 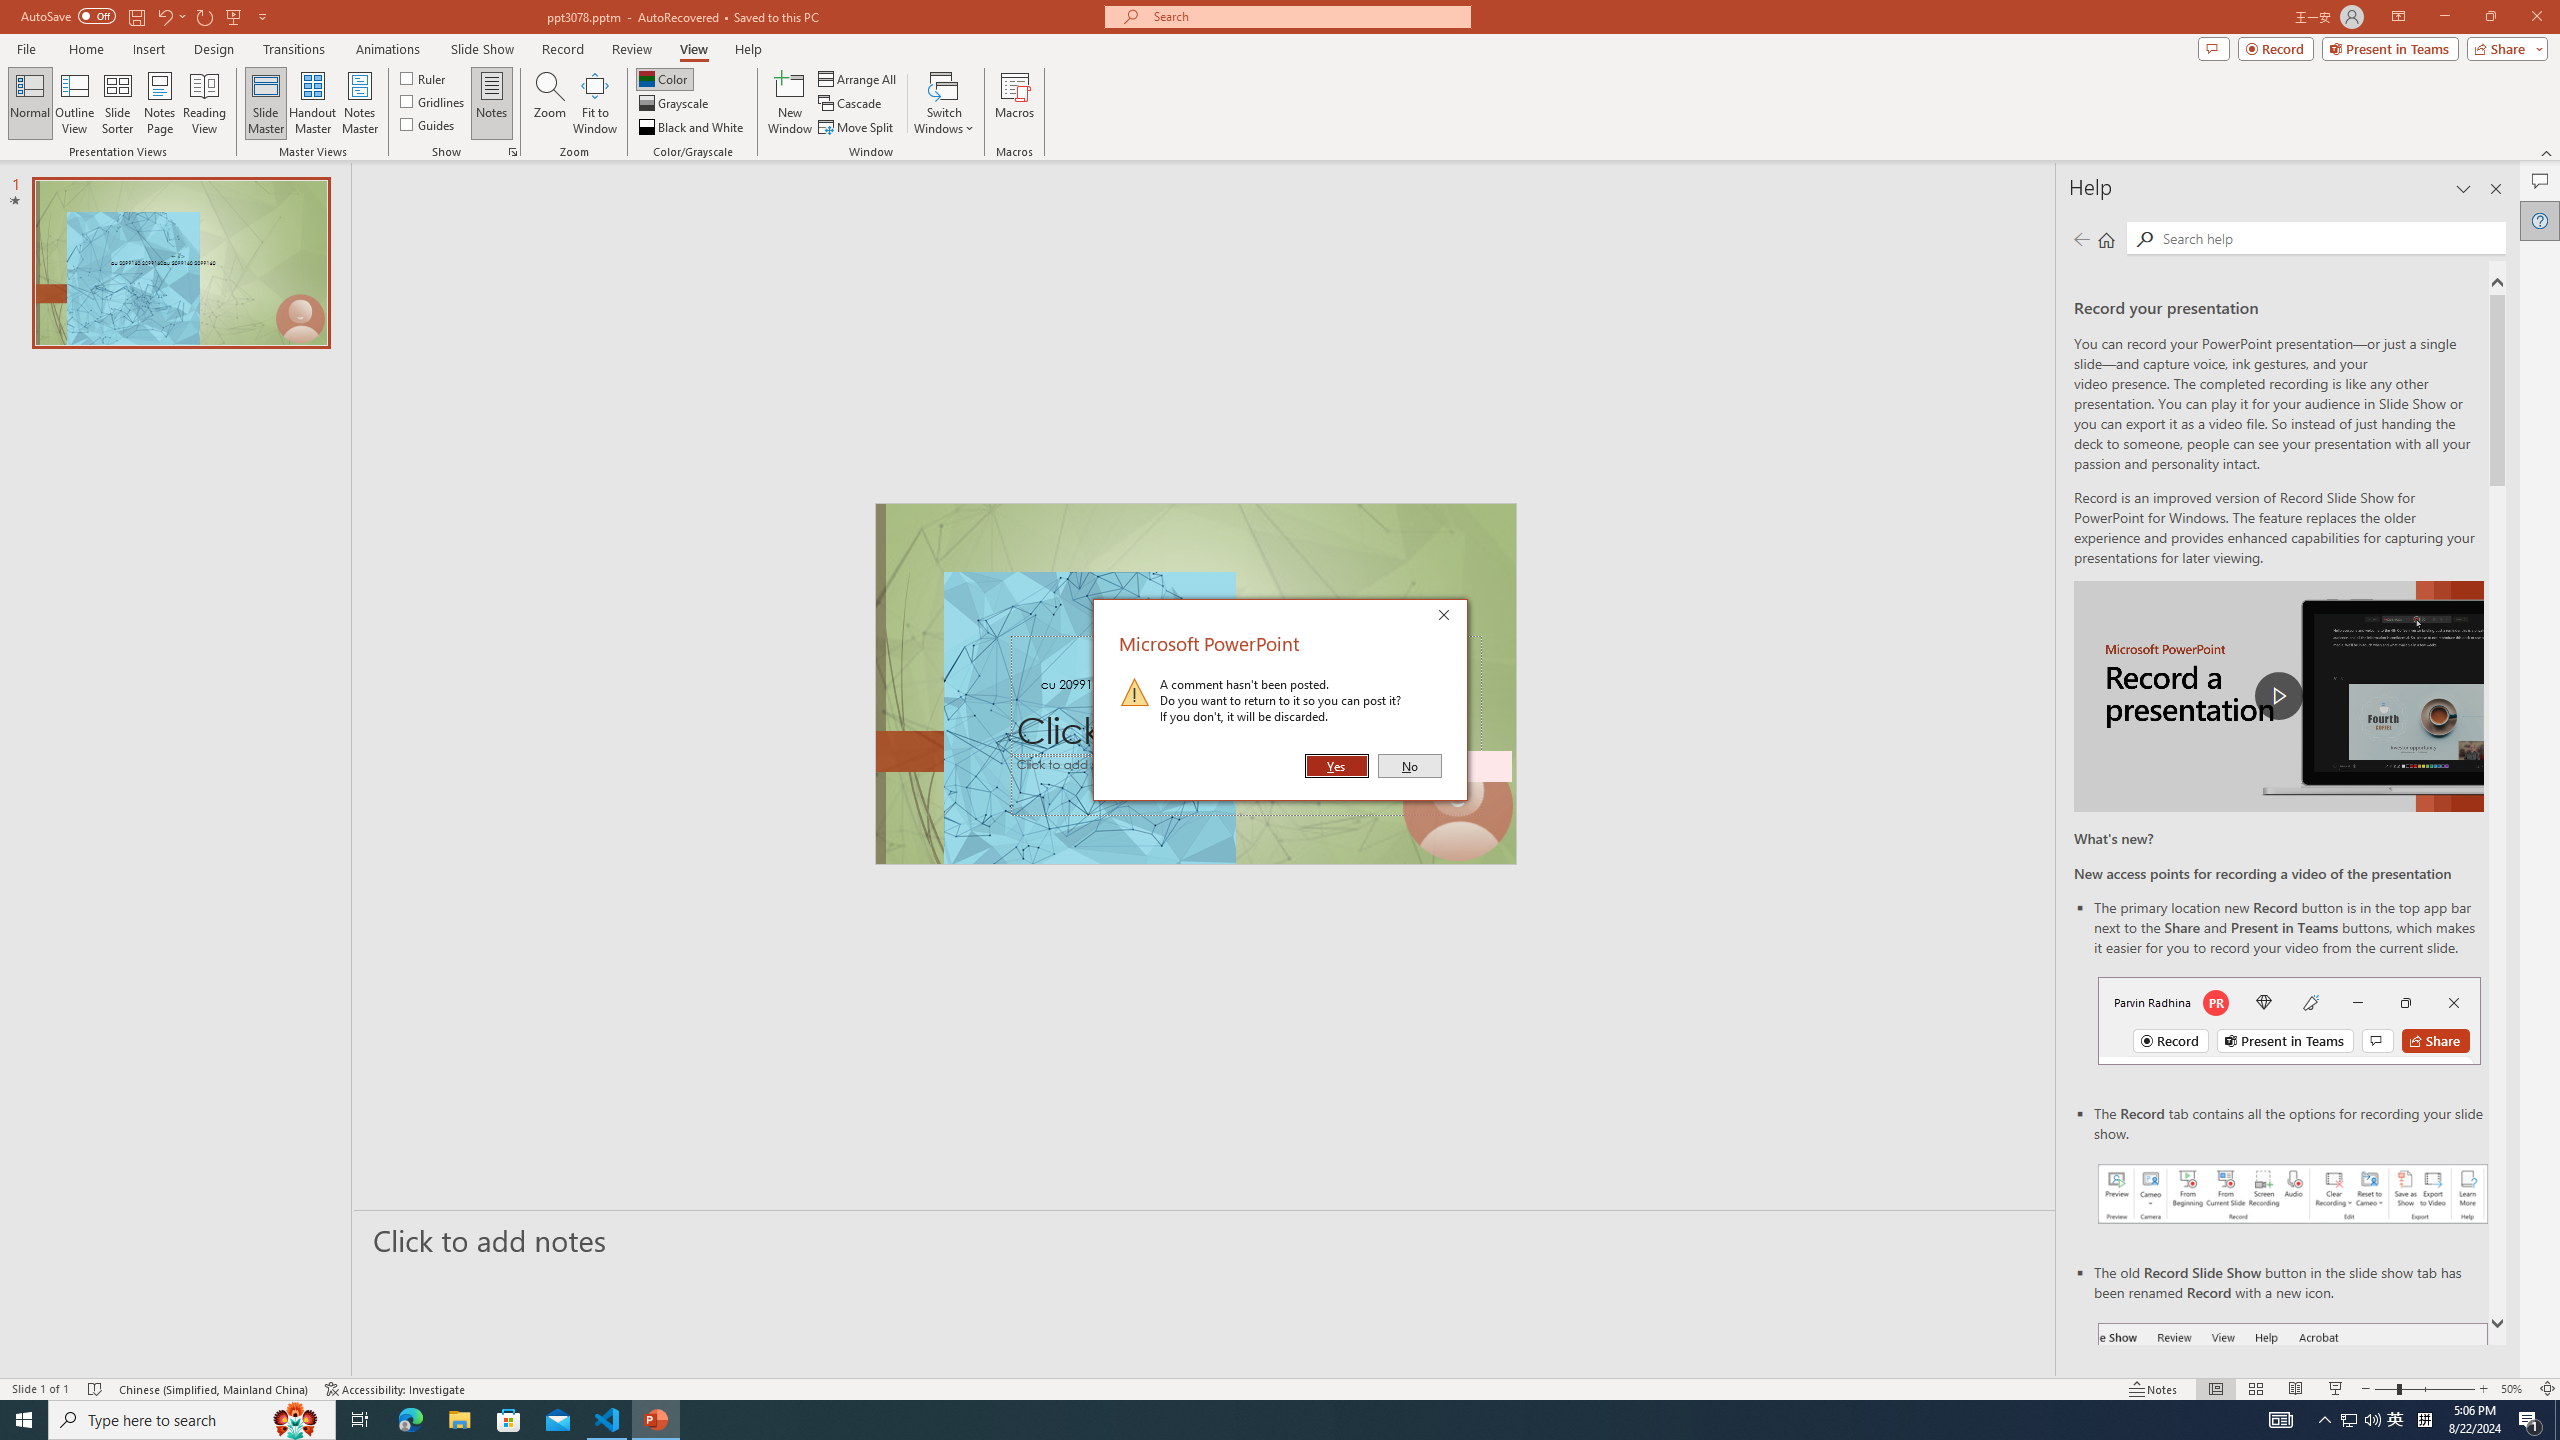 I want to click on Show desktop, so click(x=1280, y=1388).